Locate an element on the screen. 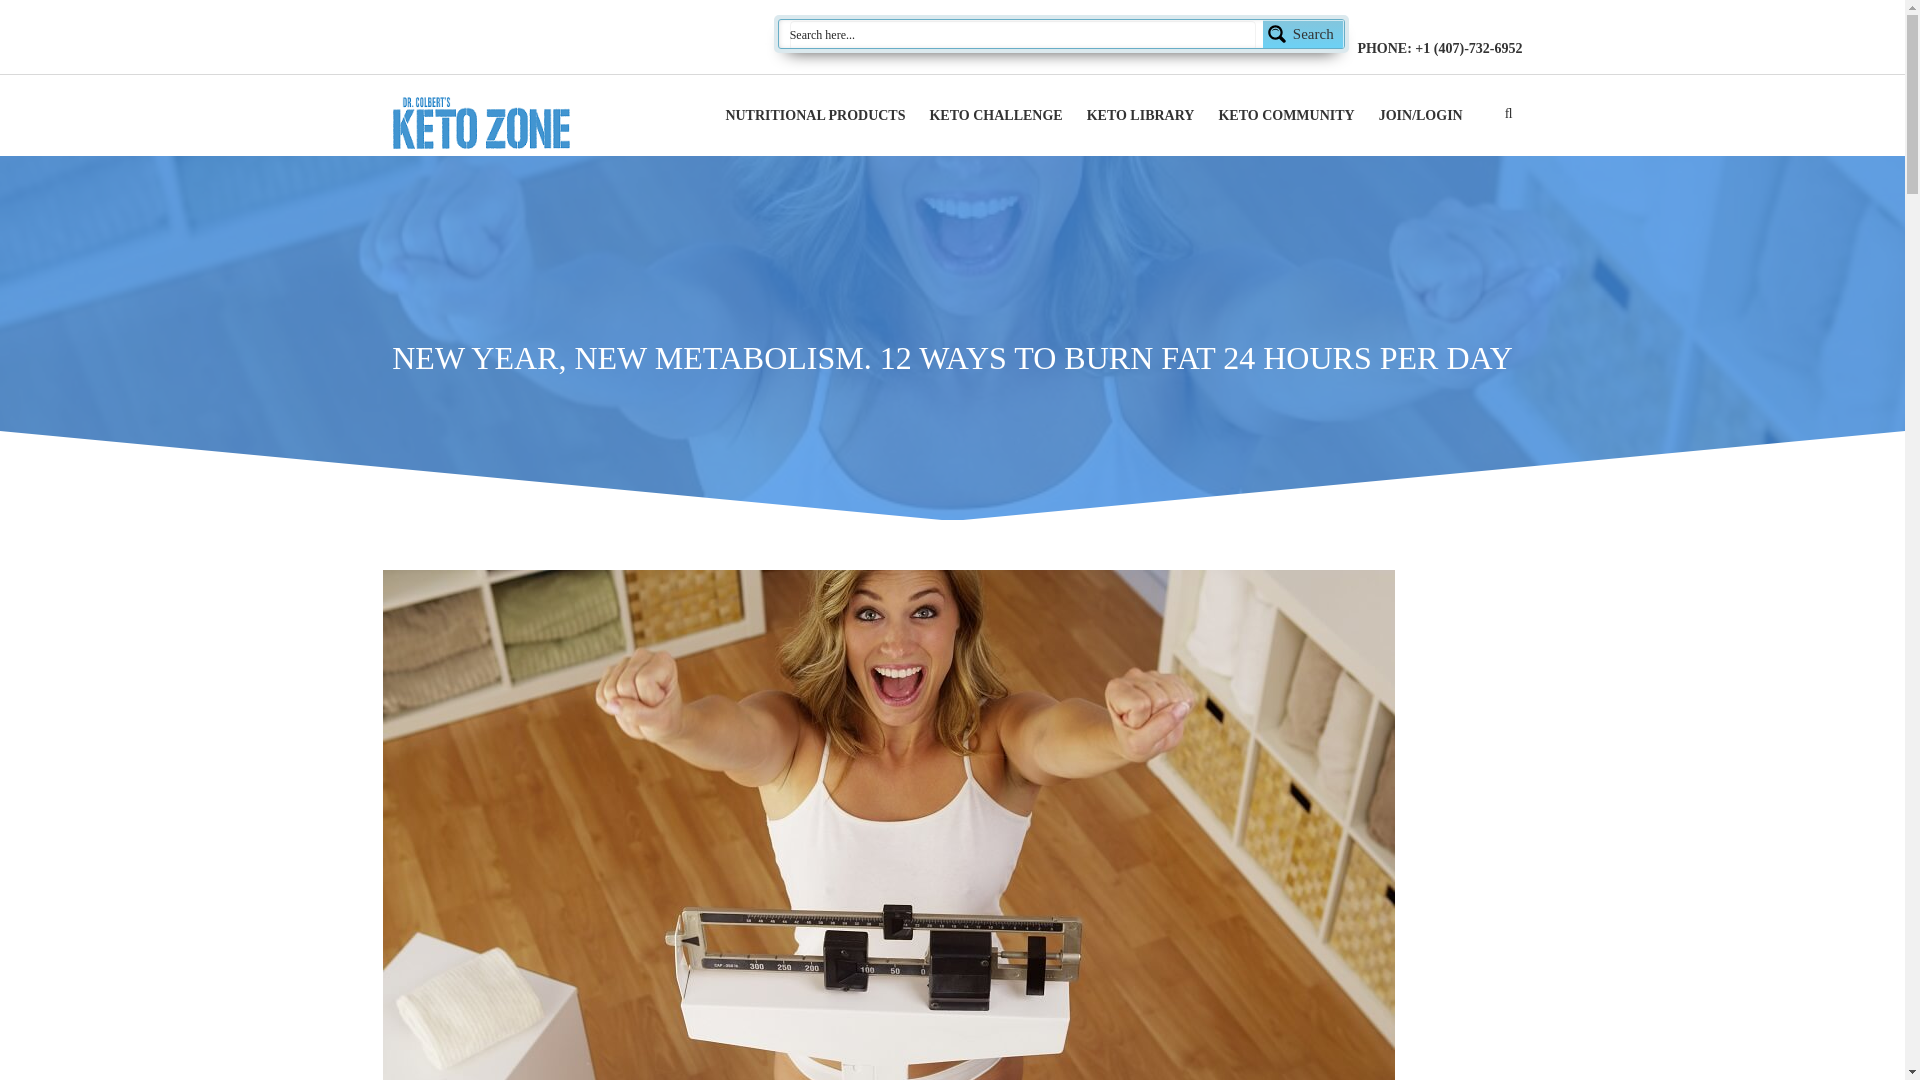  KETO COMMUNITY is located at coordinates (1285, 116).